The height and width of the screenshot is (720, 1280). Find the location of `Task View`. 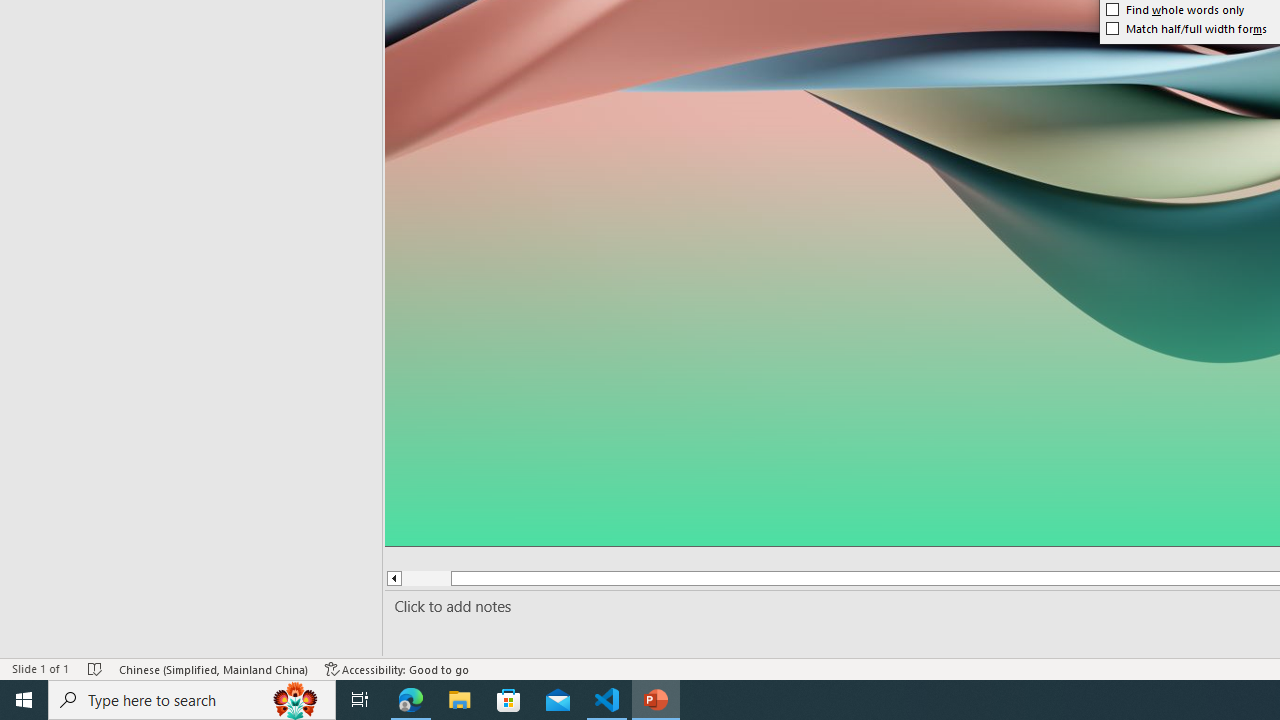

Task View is located at coordinates (360, 700).